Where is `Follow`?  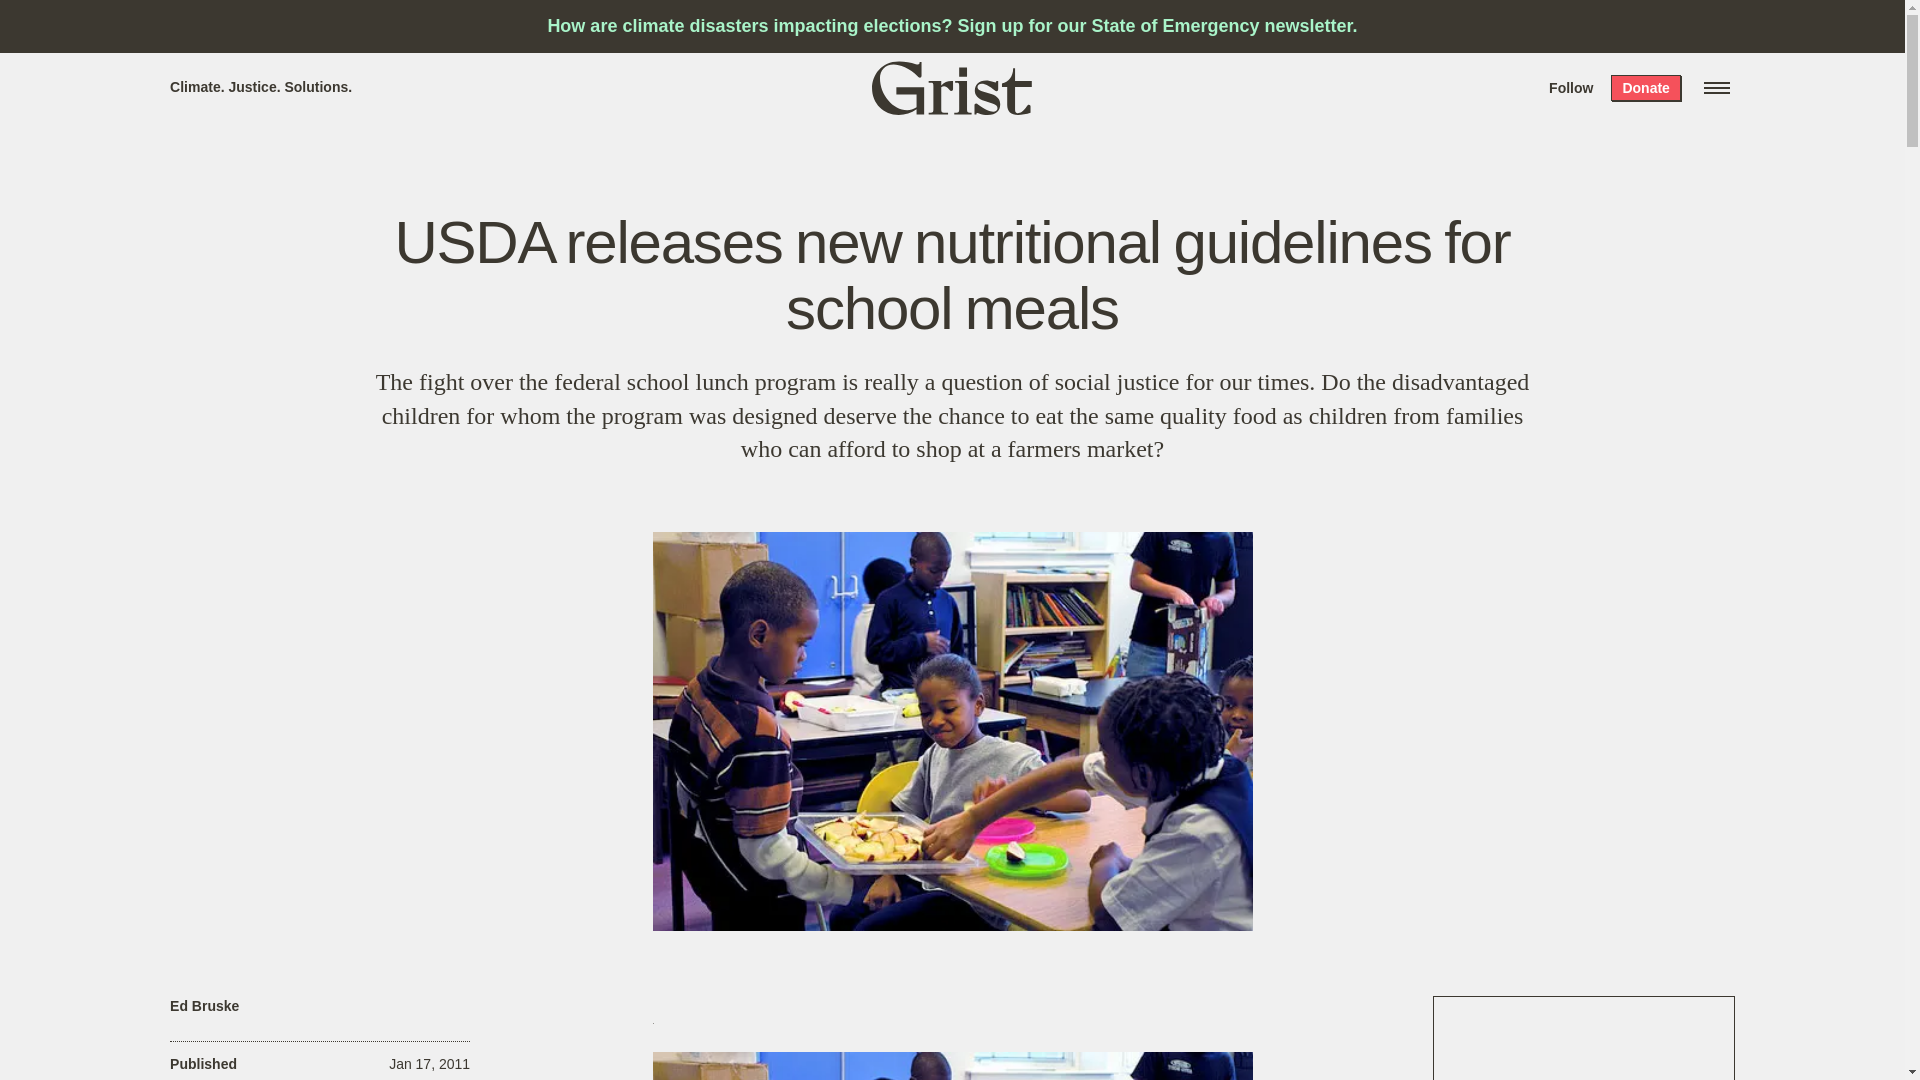 Follow is located at coordinates (1571, 88).